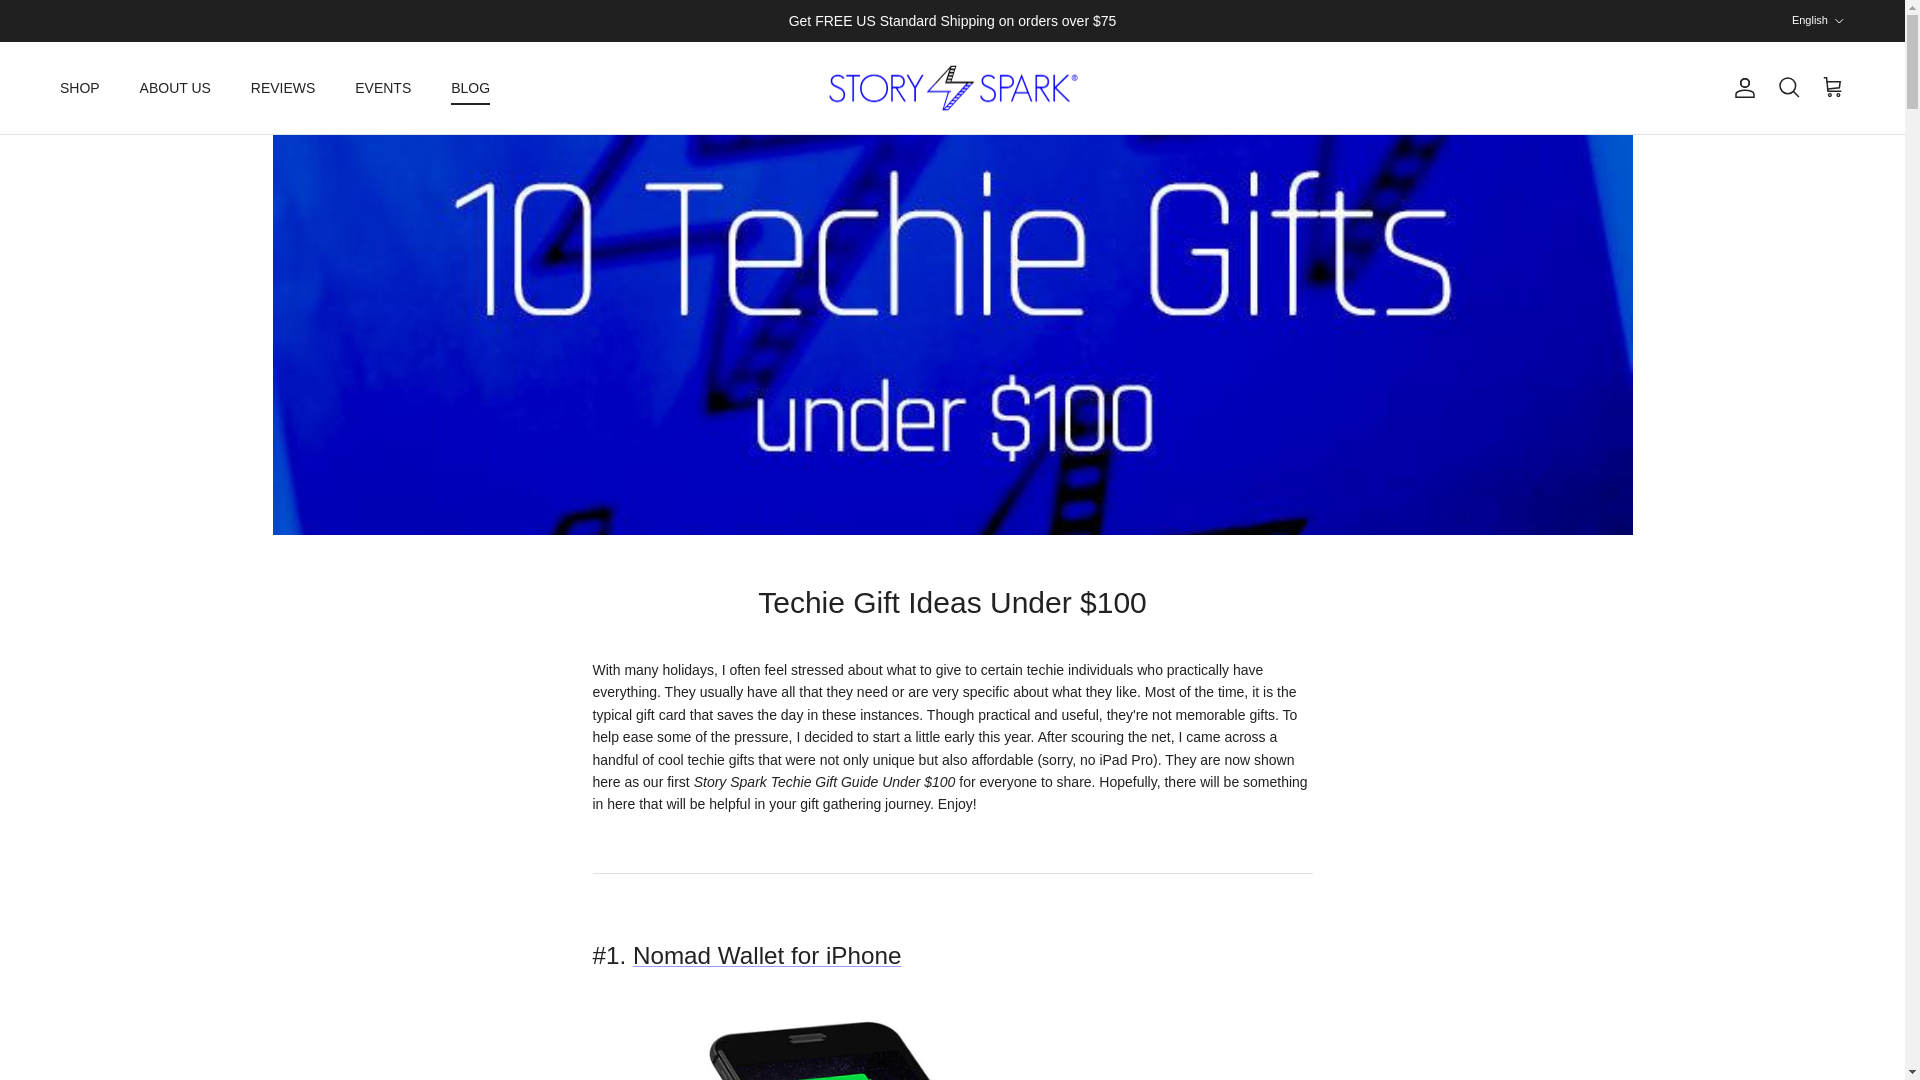 The width and height of the screenshot is (1920, 1080). What do you see at coordinates (175, 88) in the screenshot?
I see `ABOUT US` at bounding box center [175, 88].